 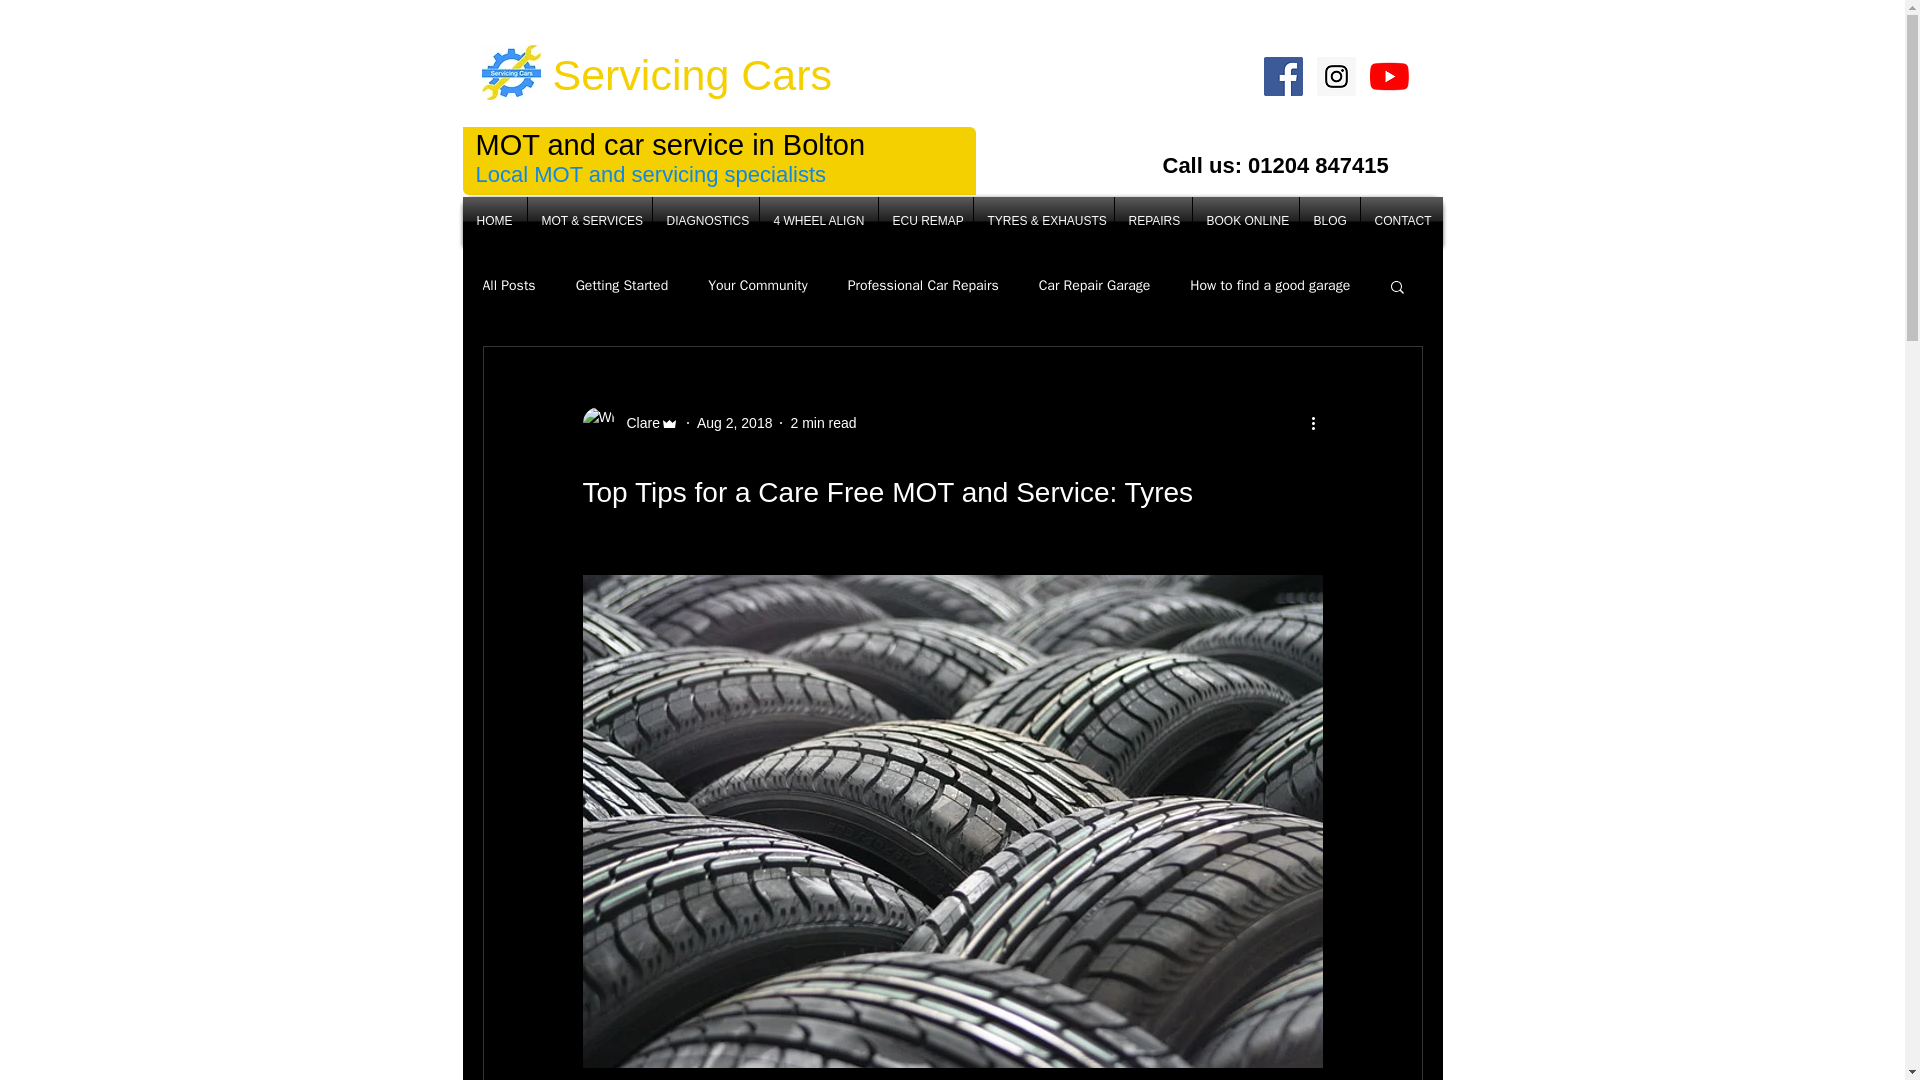 What do you see at coordinates (670, 144) in the screenshot?
I see `MOT and car service in Bolton` at bounding box center [670, 144].